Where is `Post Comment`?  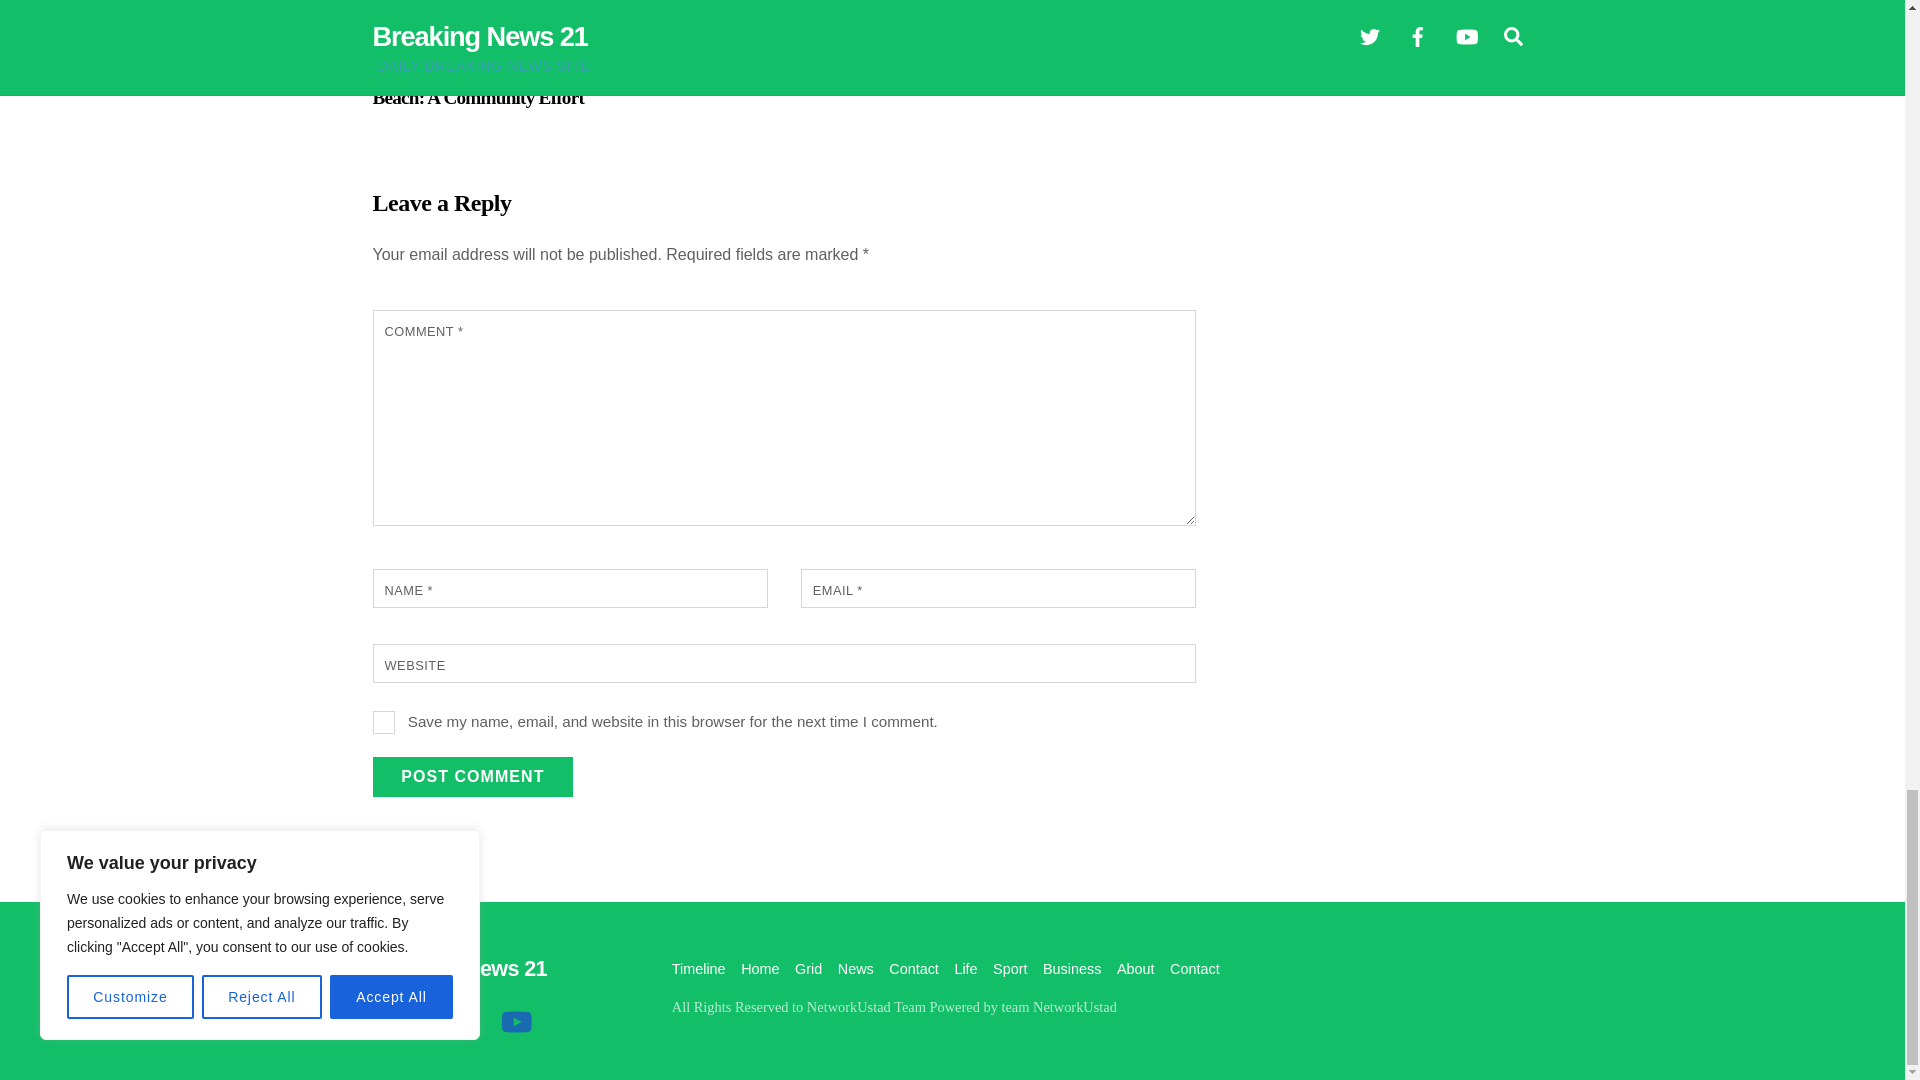
Post Comment is located at coordinates (472, 777).